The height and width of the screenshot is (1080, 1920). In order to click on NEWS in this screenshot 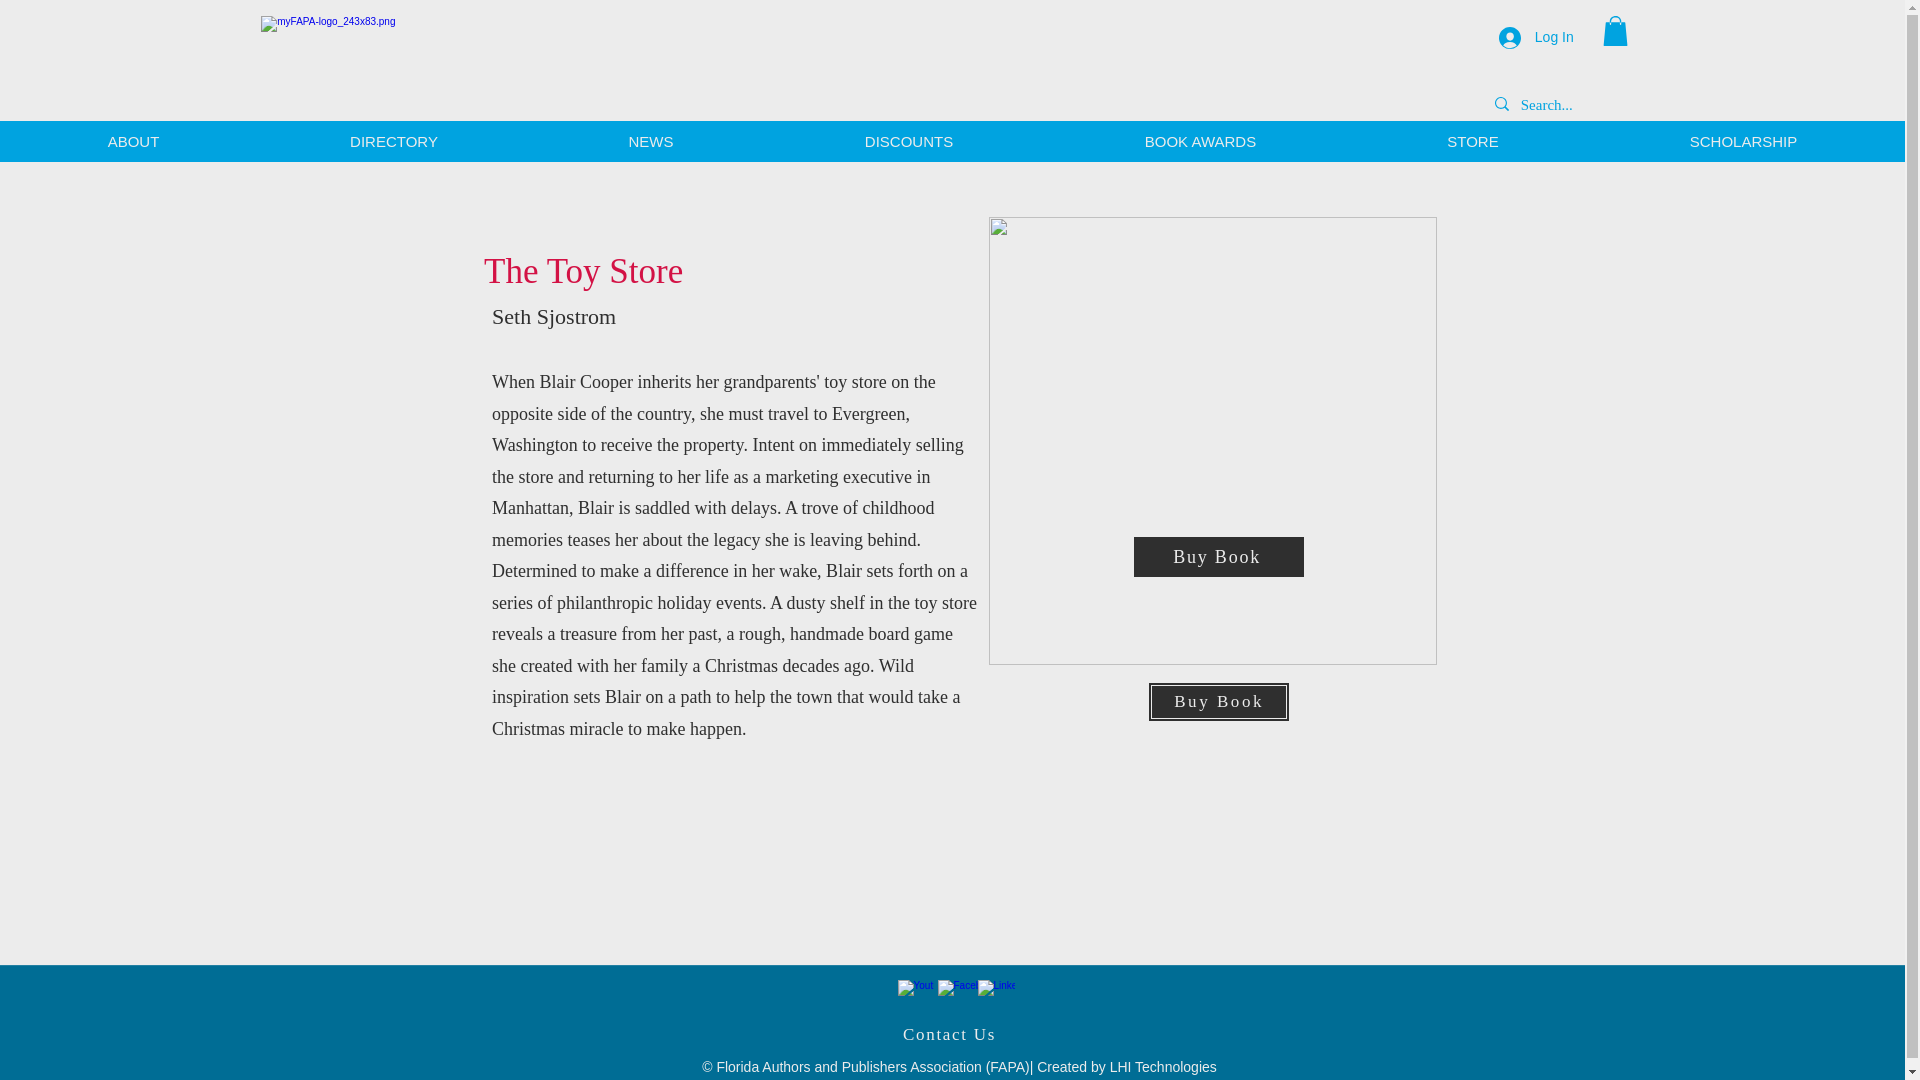, I will do `click(651, 141)`.